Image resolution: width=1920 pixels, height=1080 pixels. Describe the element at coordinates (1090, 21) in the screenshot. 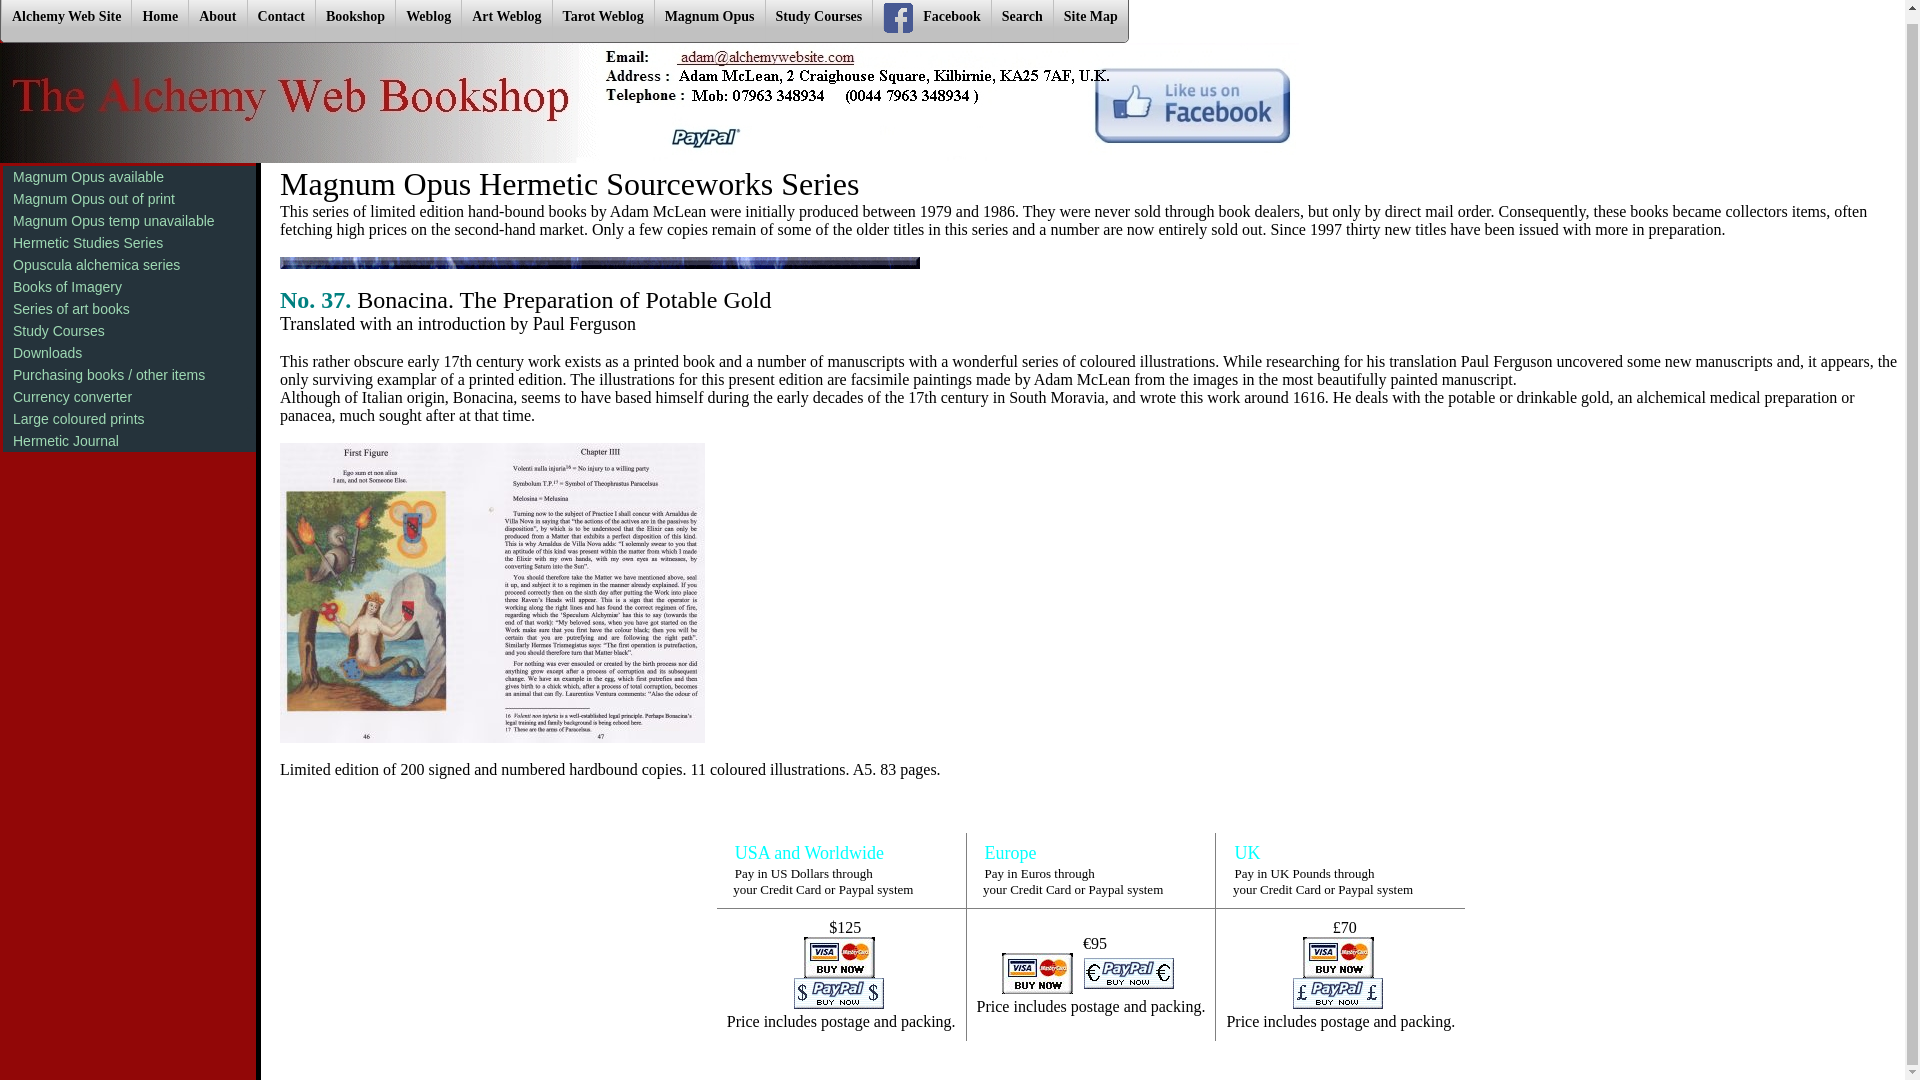

I see `Site Map` at that location.